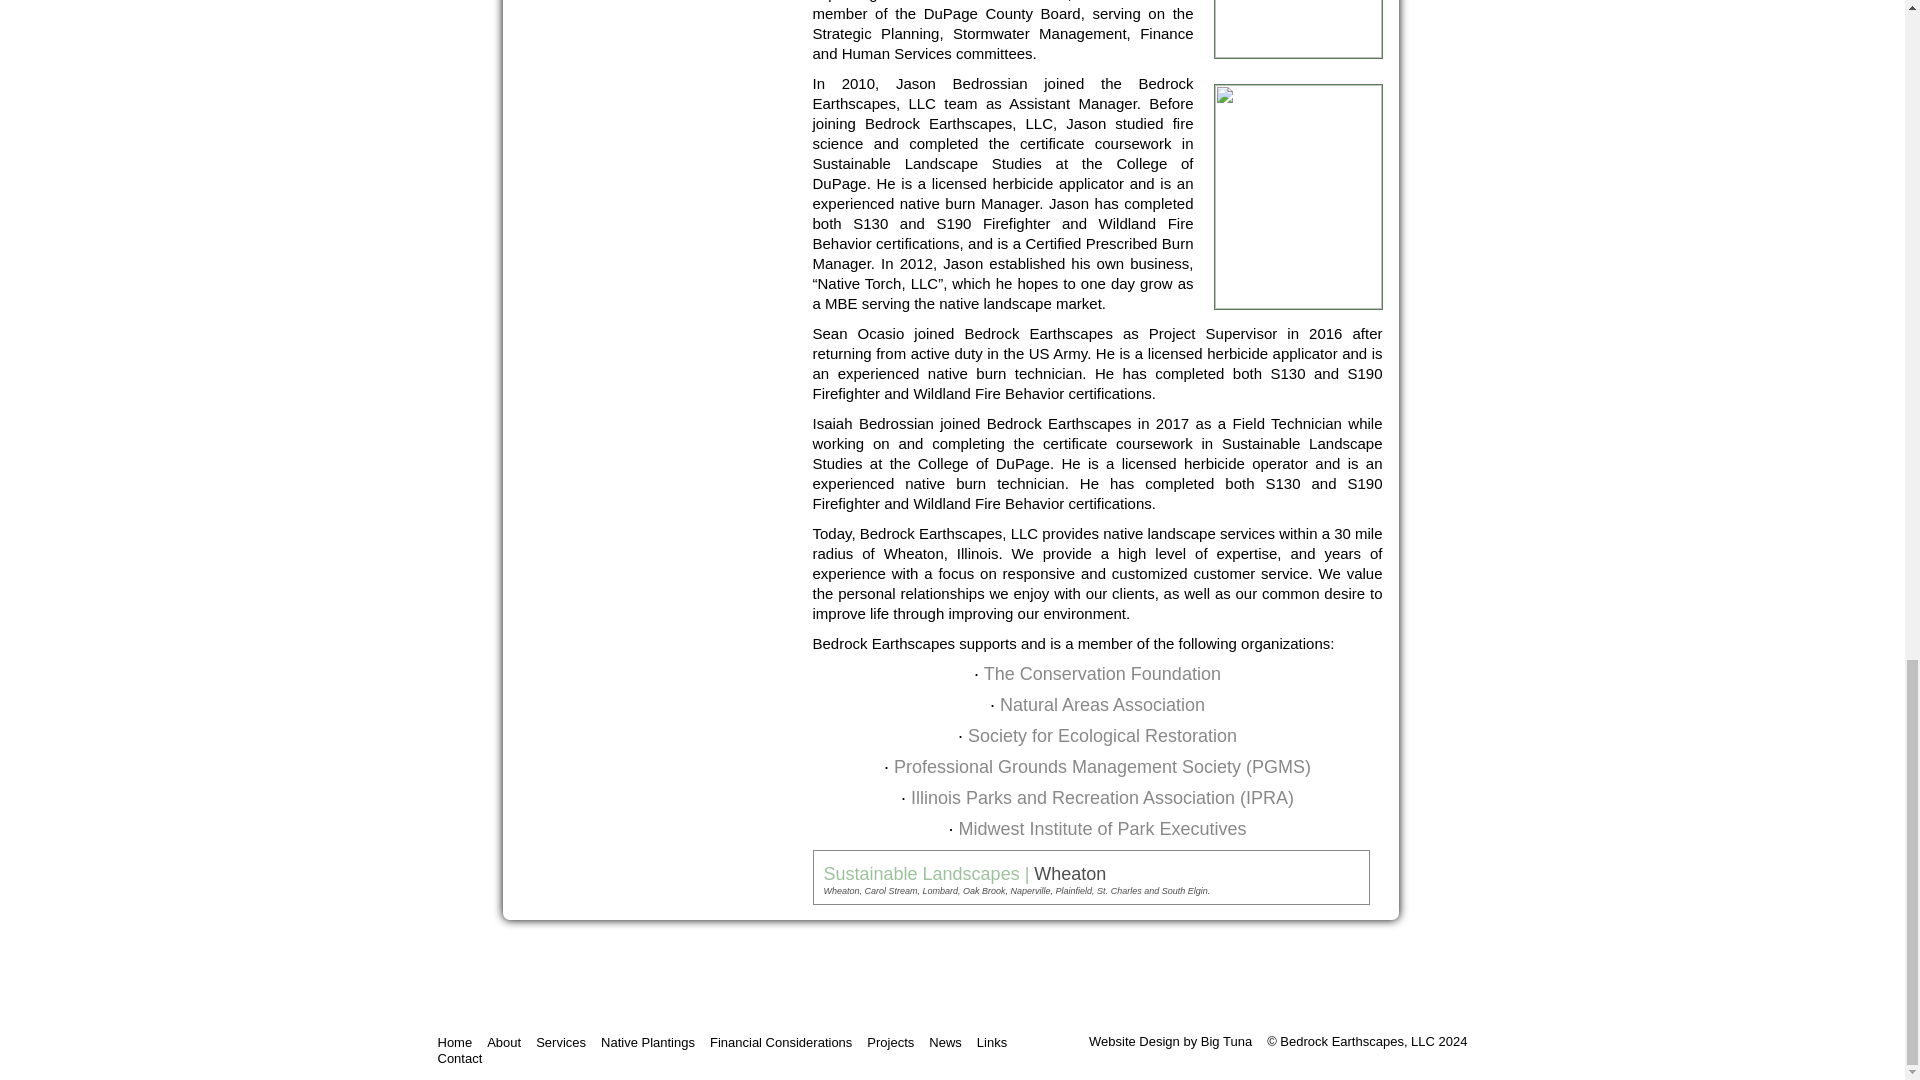 The image size is (1920, 1080). I want to click on The Conservation Foundation, so click(1102, 674).